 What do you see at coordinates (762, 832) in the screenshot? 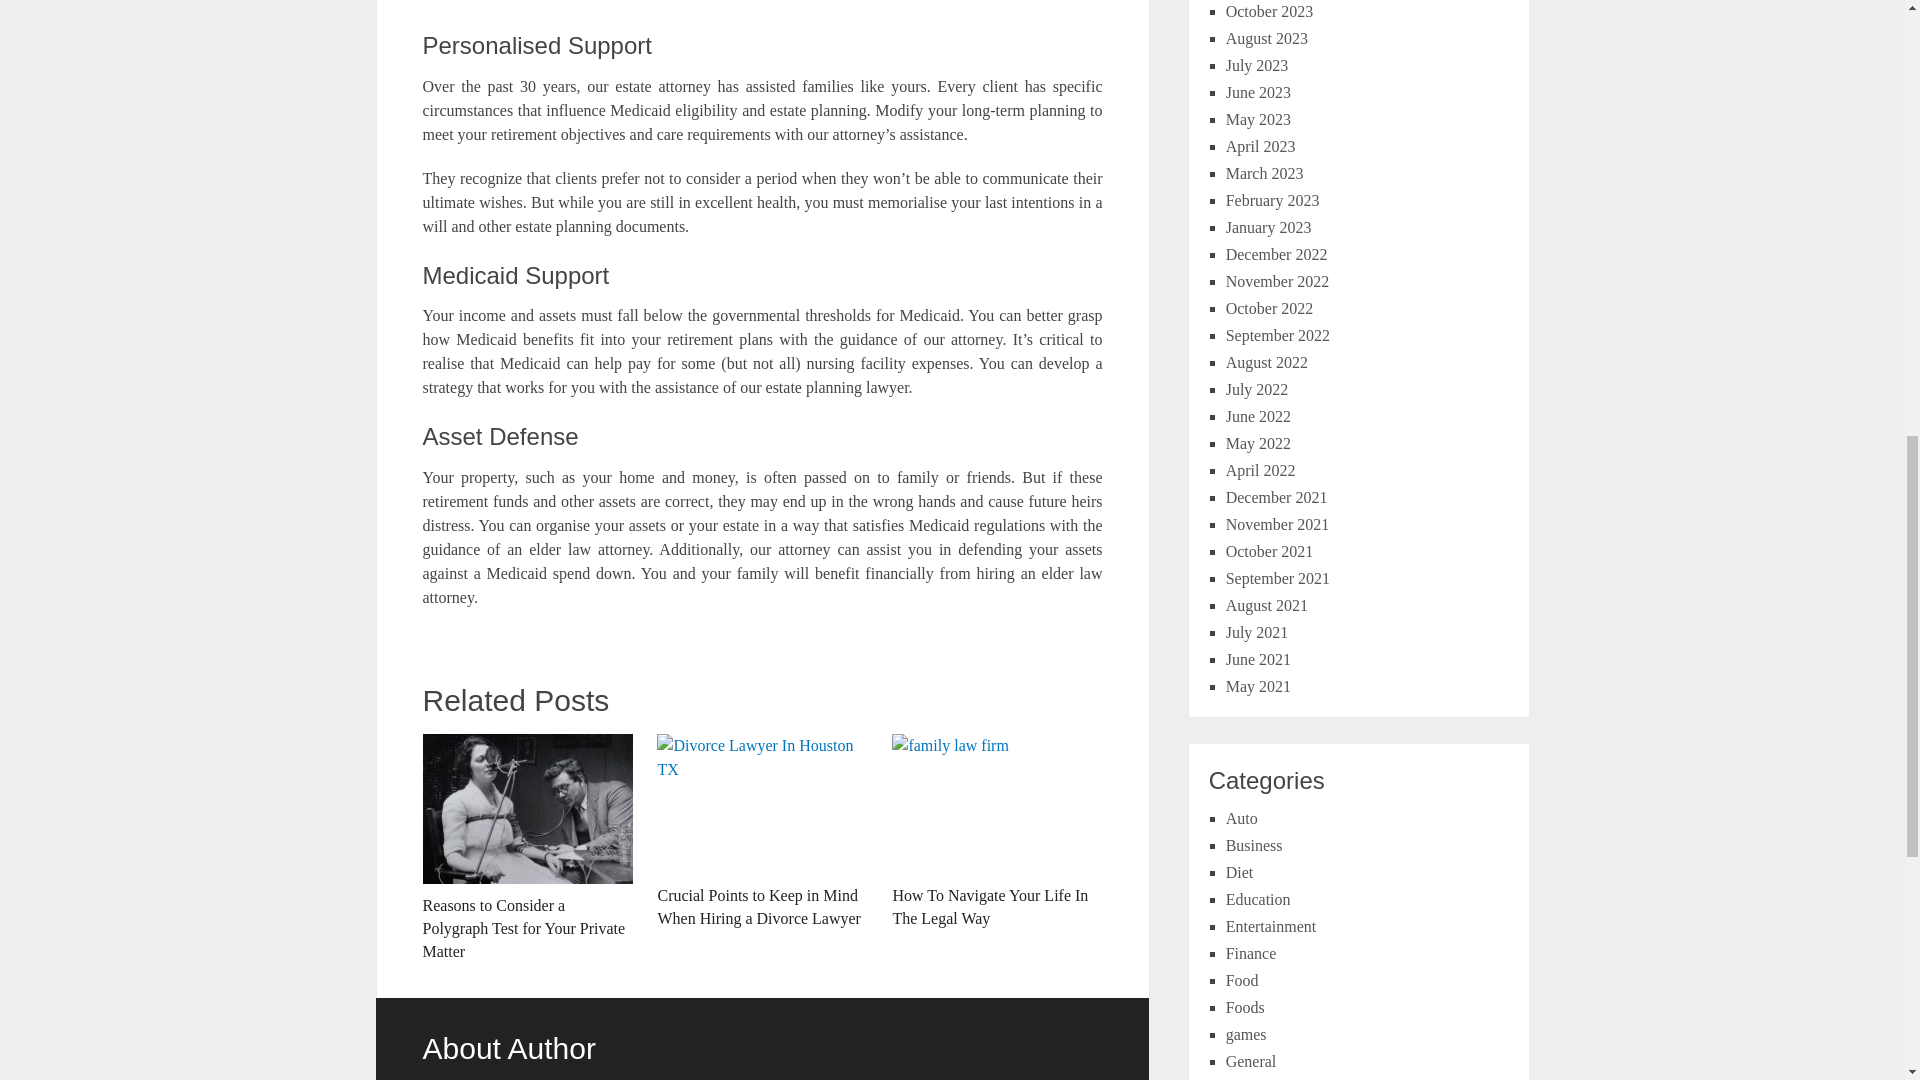
I see `Crucial Points to Keep in Mind When Hiring a Divorce Lawyer` at bounding box center [762, 832].